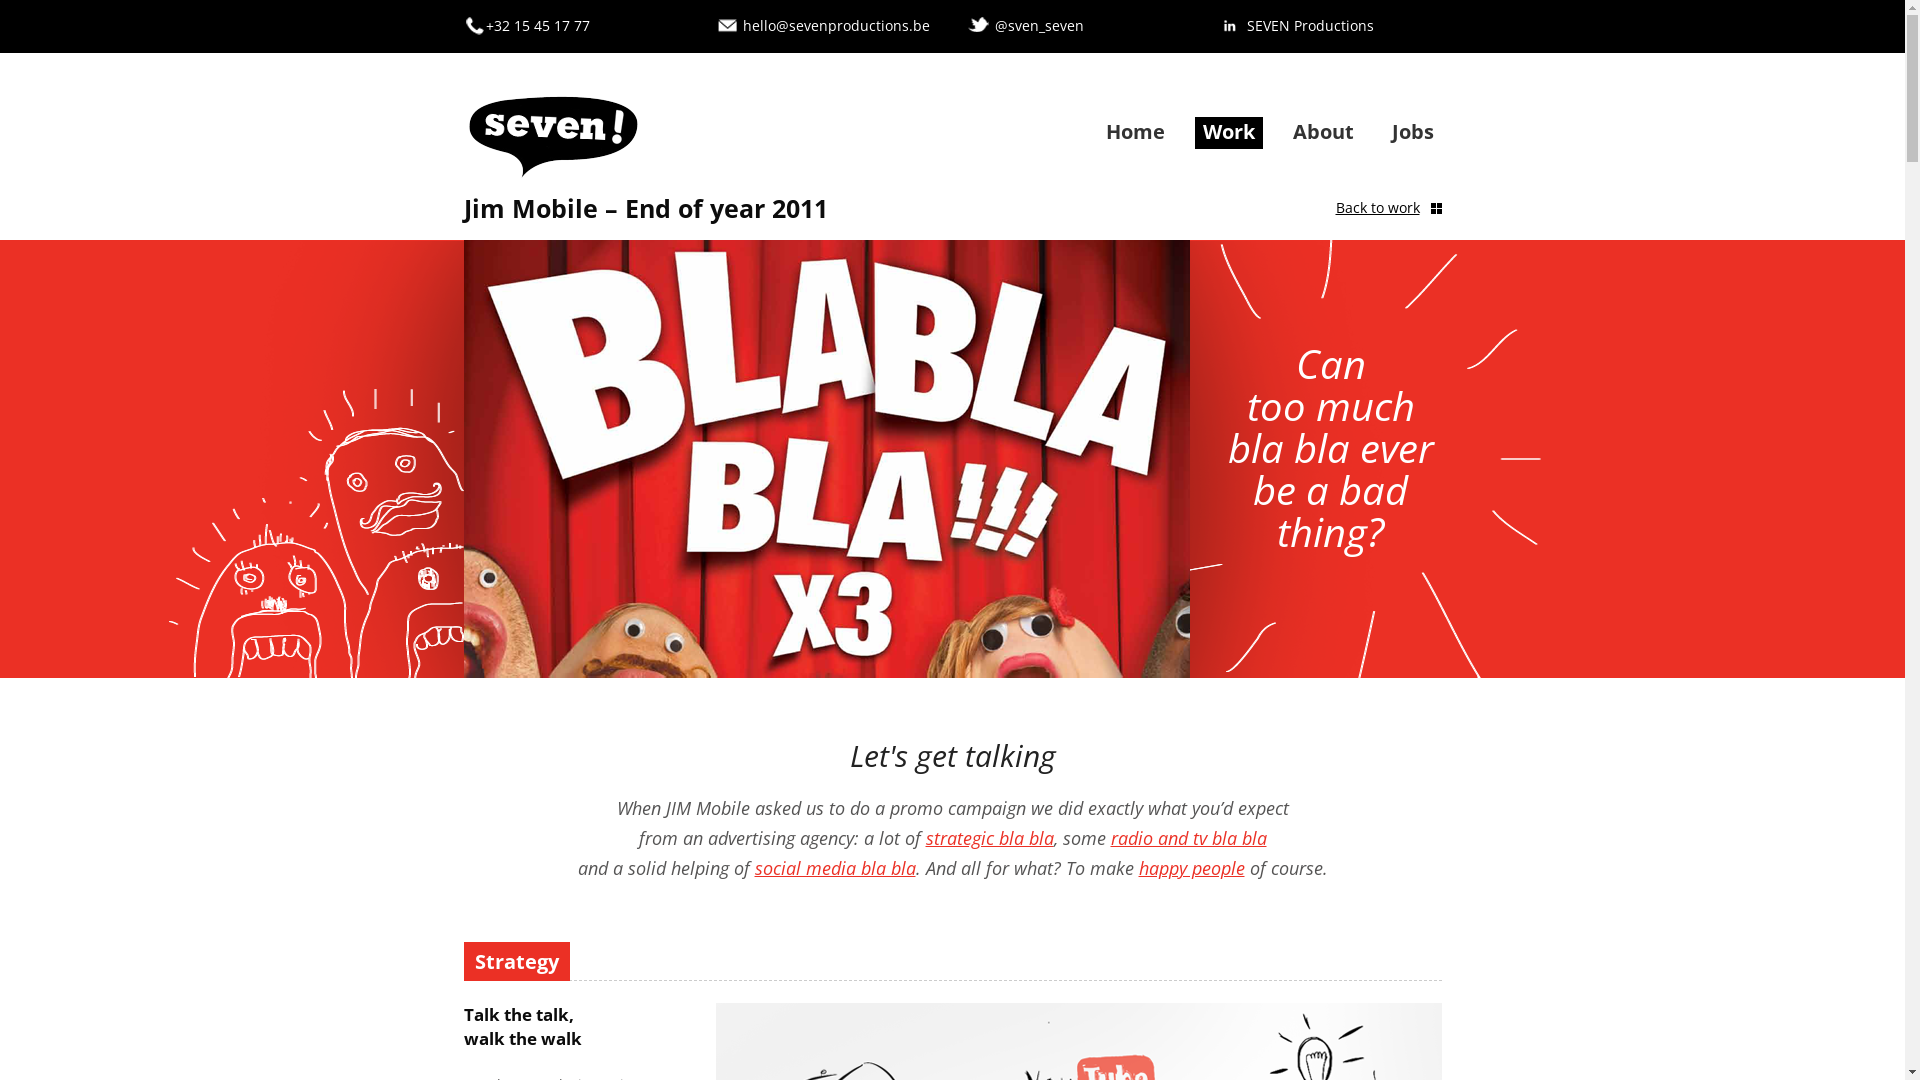 Image resolution: width=1920 pixels, height=1080 pixels. What do you see at coordinates (990, 838) in the screenshot?
I see `strategic bla bla` at bounding box center [990, 838].